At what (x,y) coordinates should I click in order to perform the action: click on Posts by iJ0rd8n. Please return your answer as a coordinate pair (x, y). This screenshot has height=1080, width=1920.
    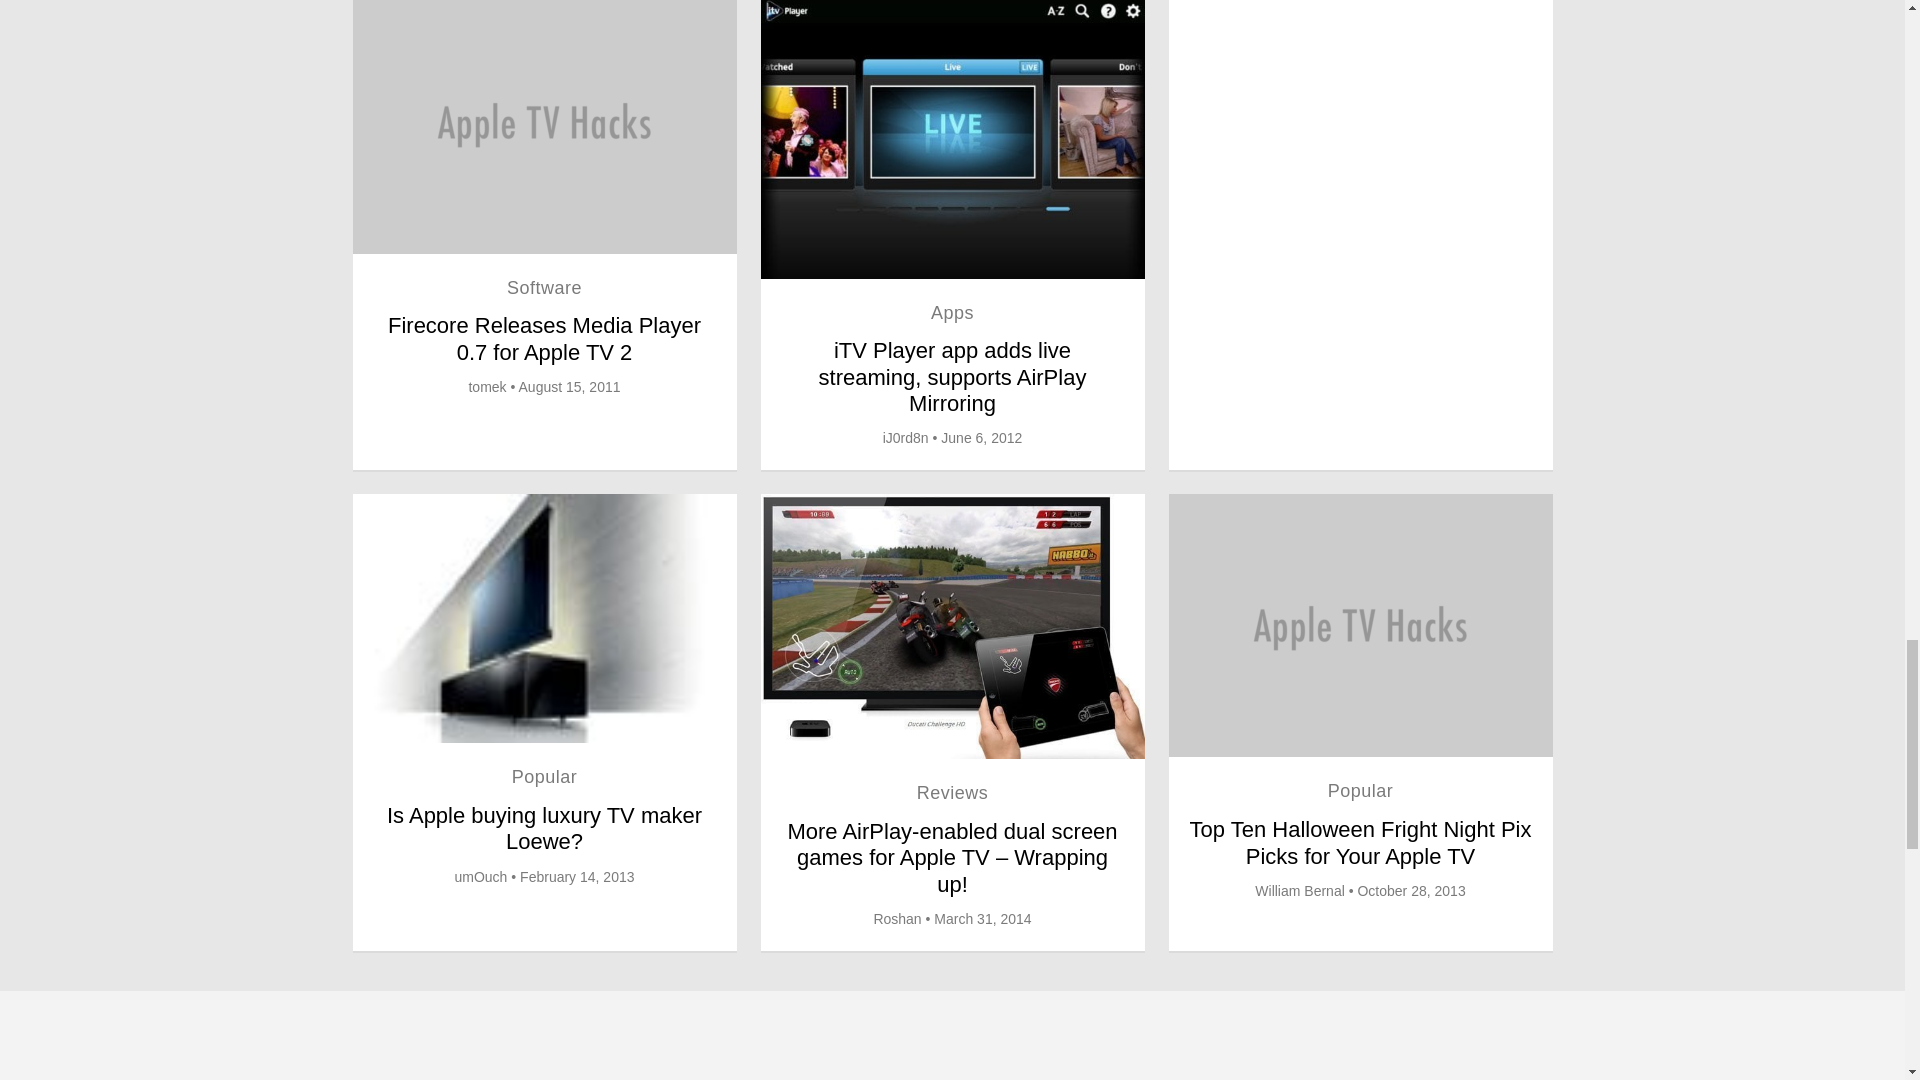
    Looking at the image, I should click on (906, 438).